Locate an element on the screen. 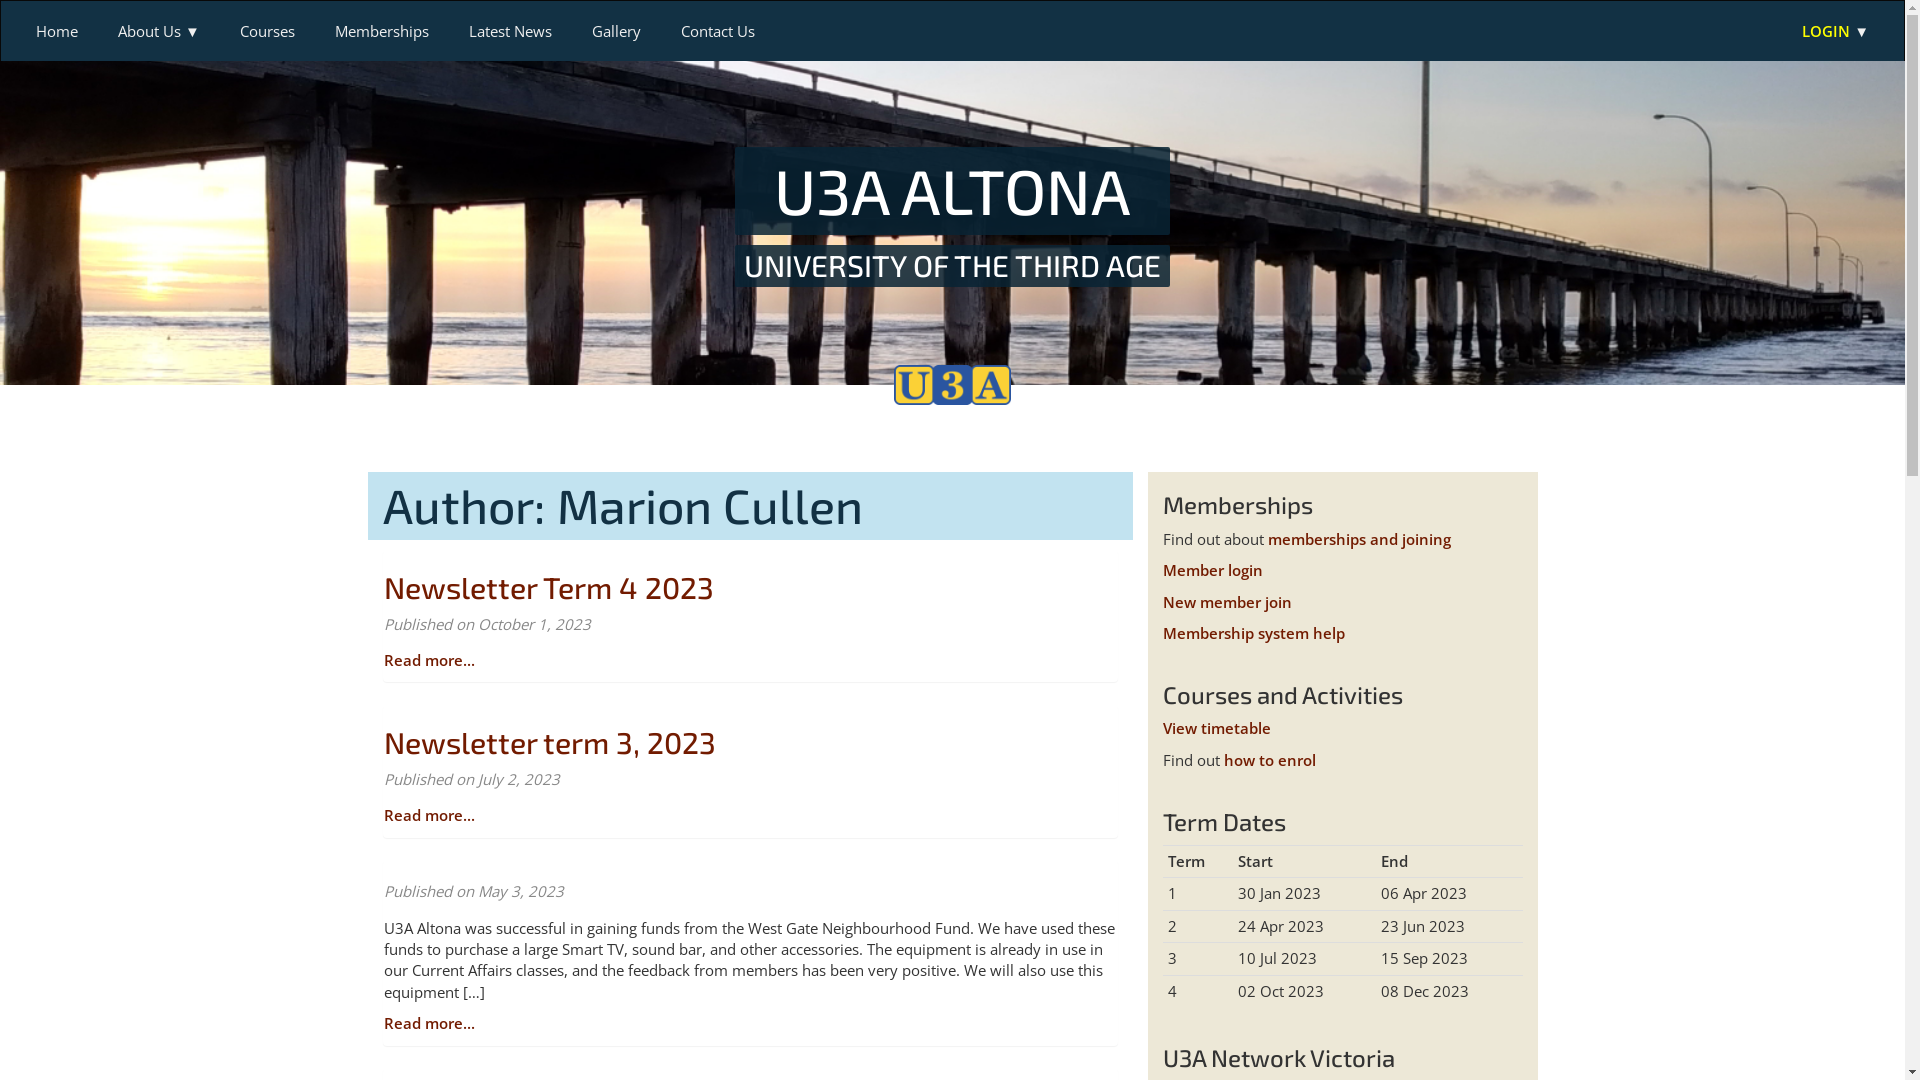 The image size is (1920, 1080). Read more... is located at coordinates (430, 1023).